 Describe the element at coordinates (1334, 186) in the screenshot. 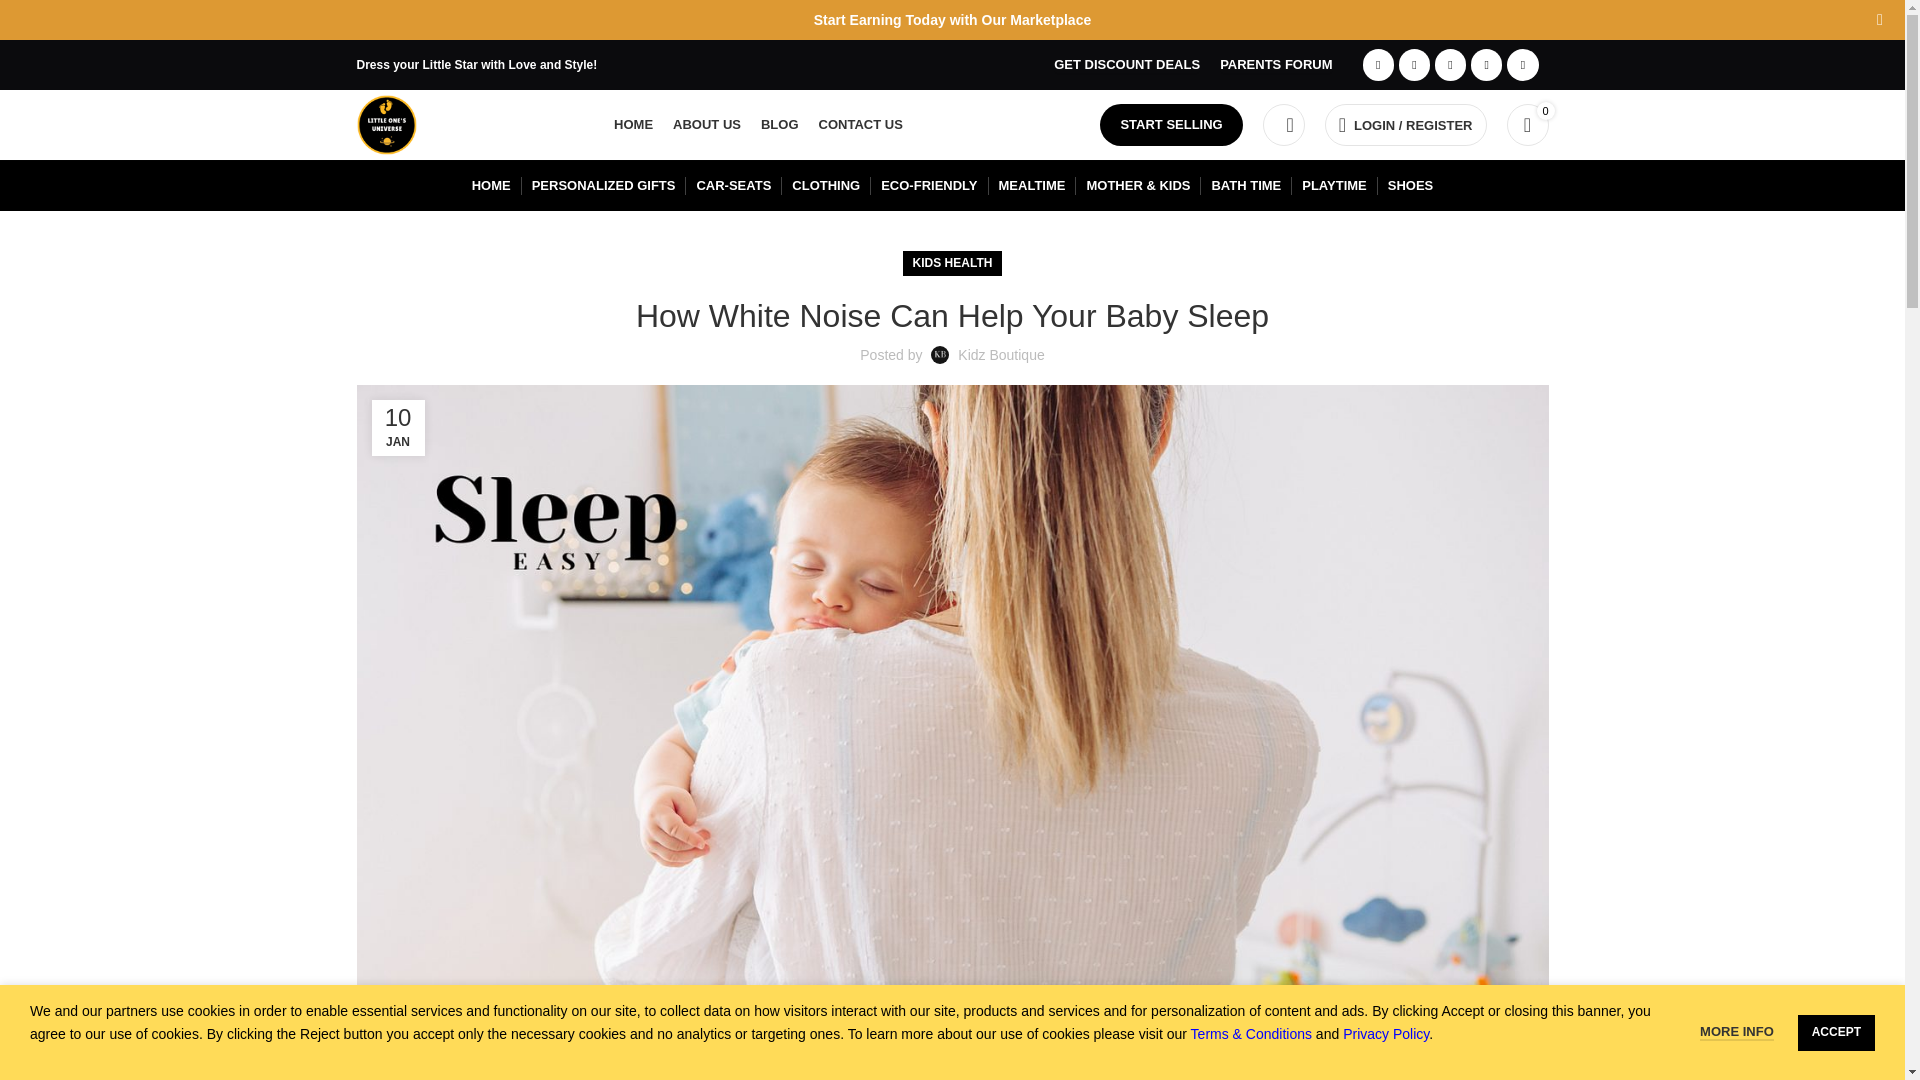

I see `PLAYTIME` at that location.